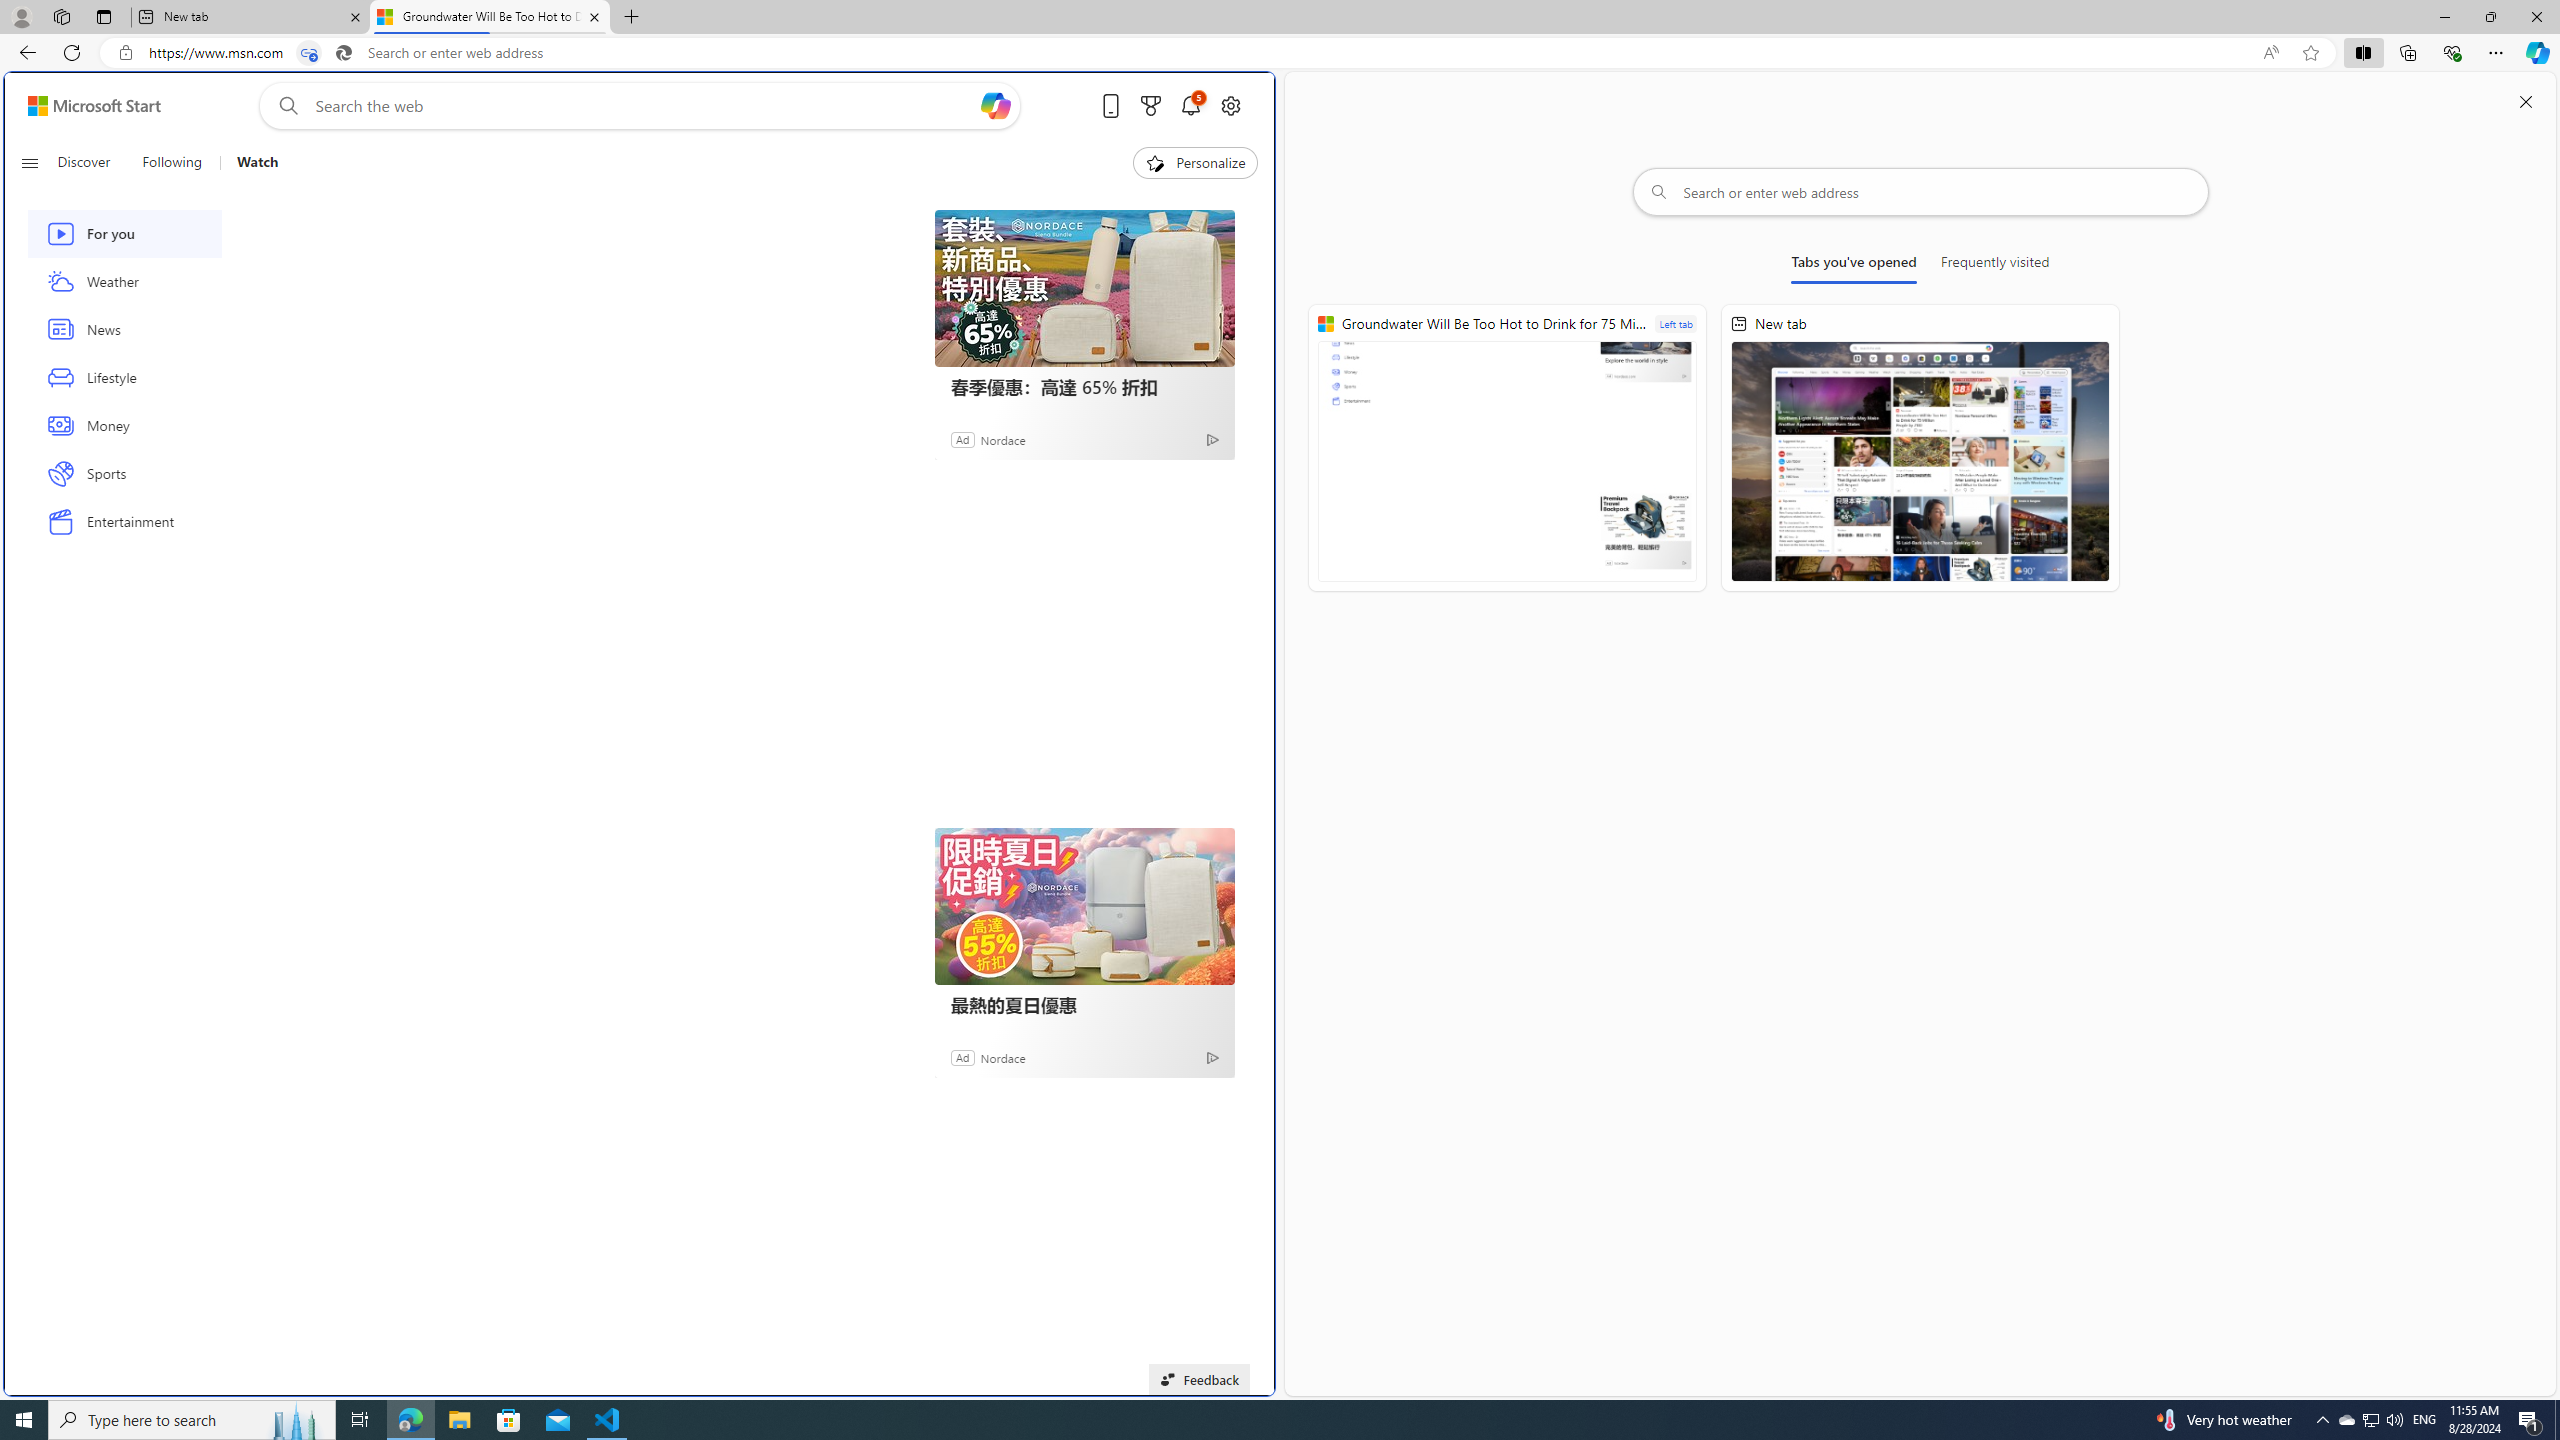  Describe the element at coordinates (1854, 266) in the screenshot. I see `Tabs you've opened` at that location.